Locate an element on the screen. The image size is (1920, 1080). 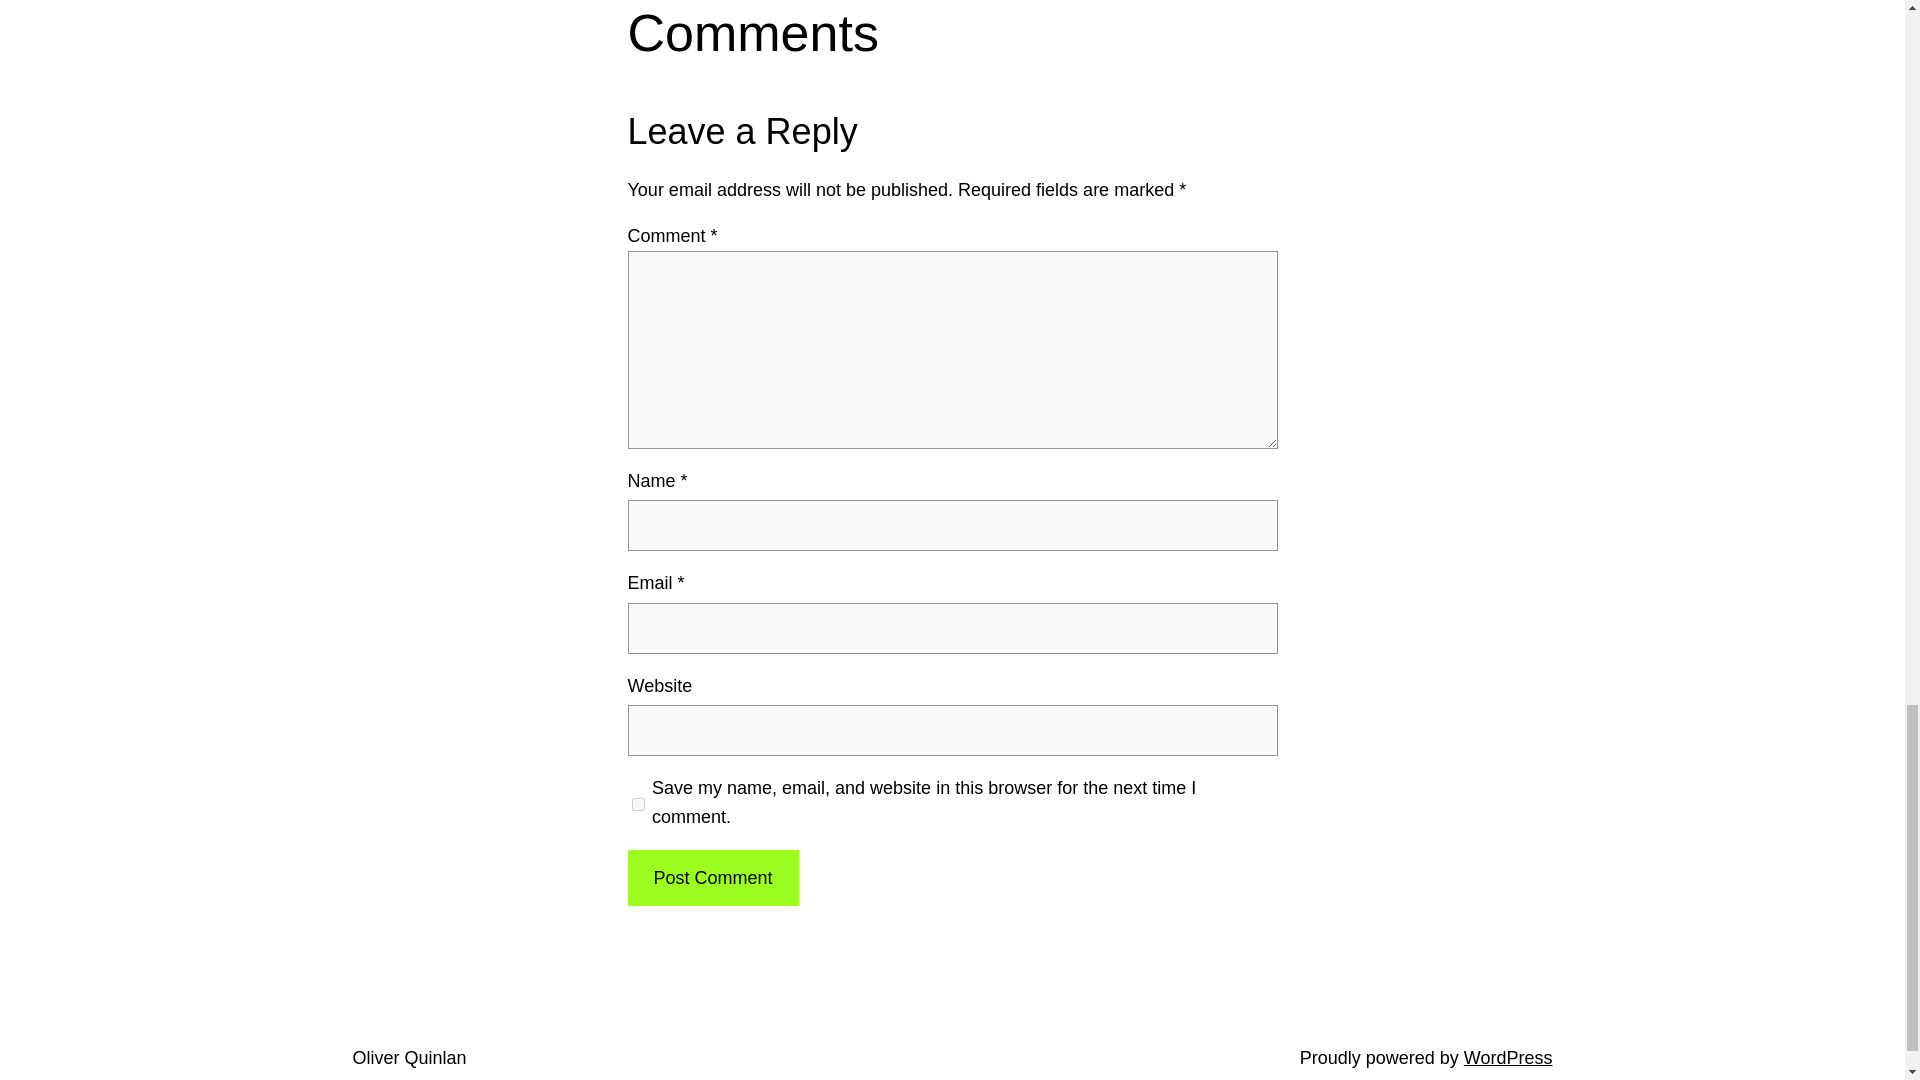
Oliver Quinlan is located at coordinates (408, 1058).